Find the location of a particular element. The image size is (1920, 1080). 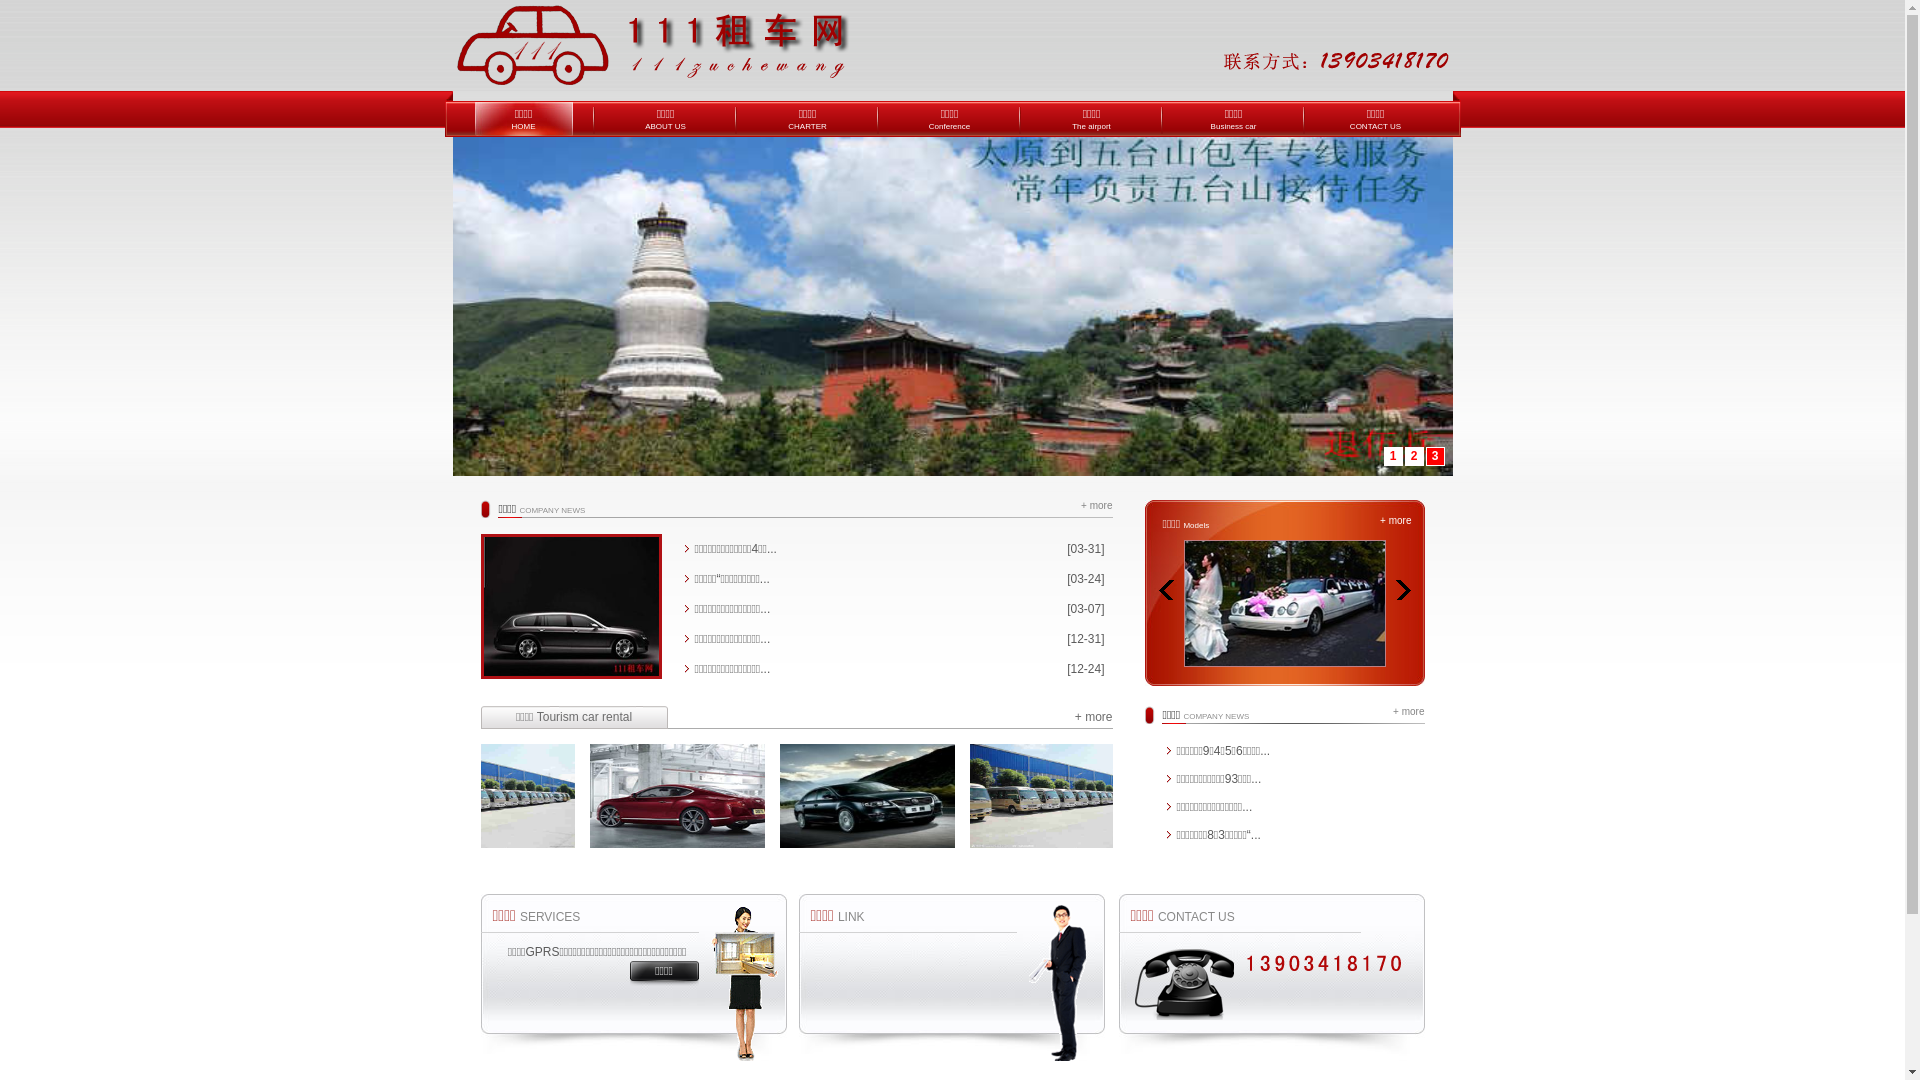

+ more is located at coordinates (1094, 717).